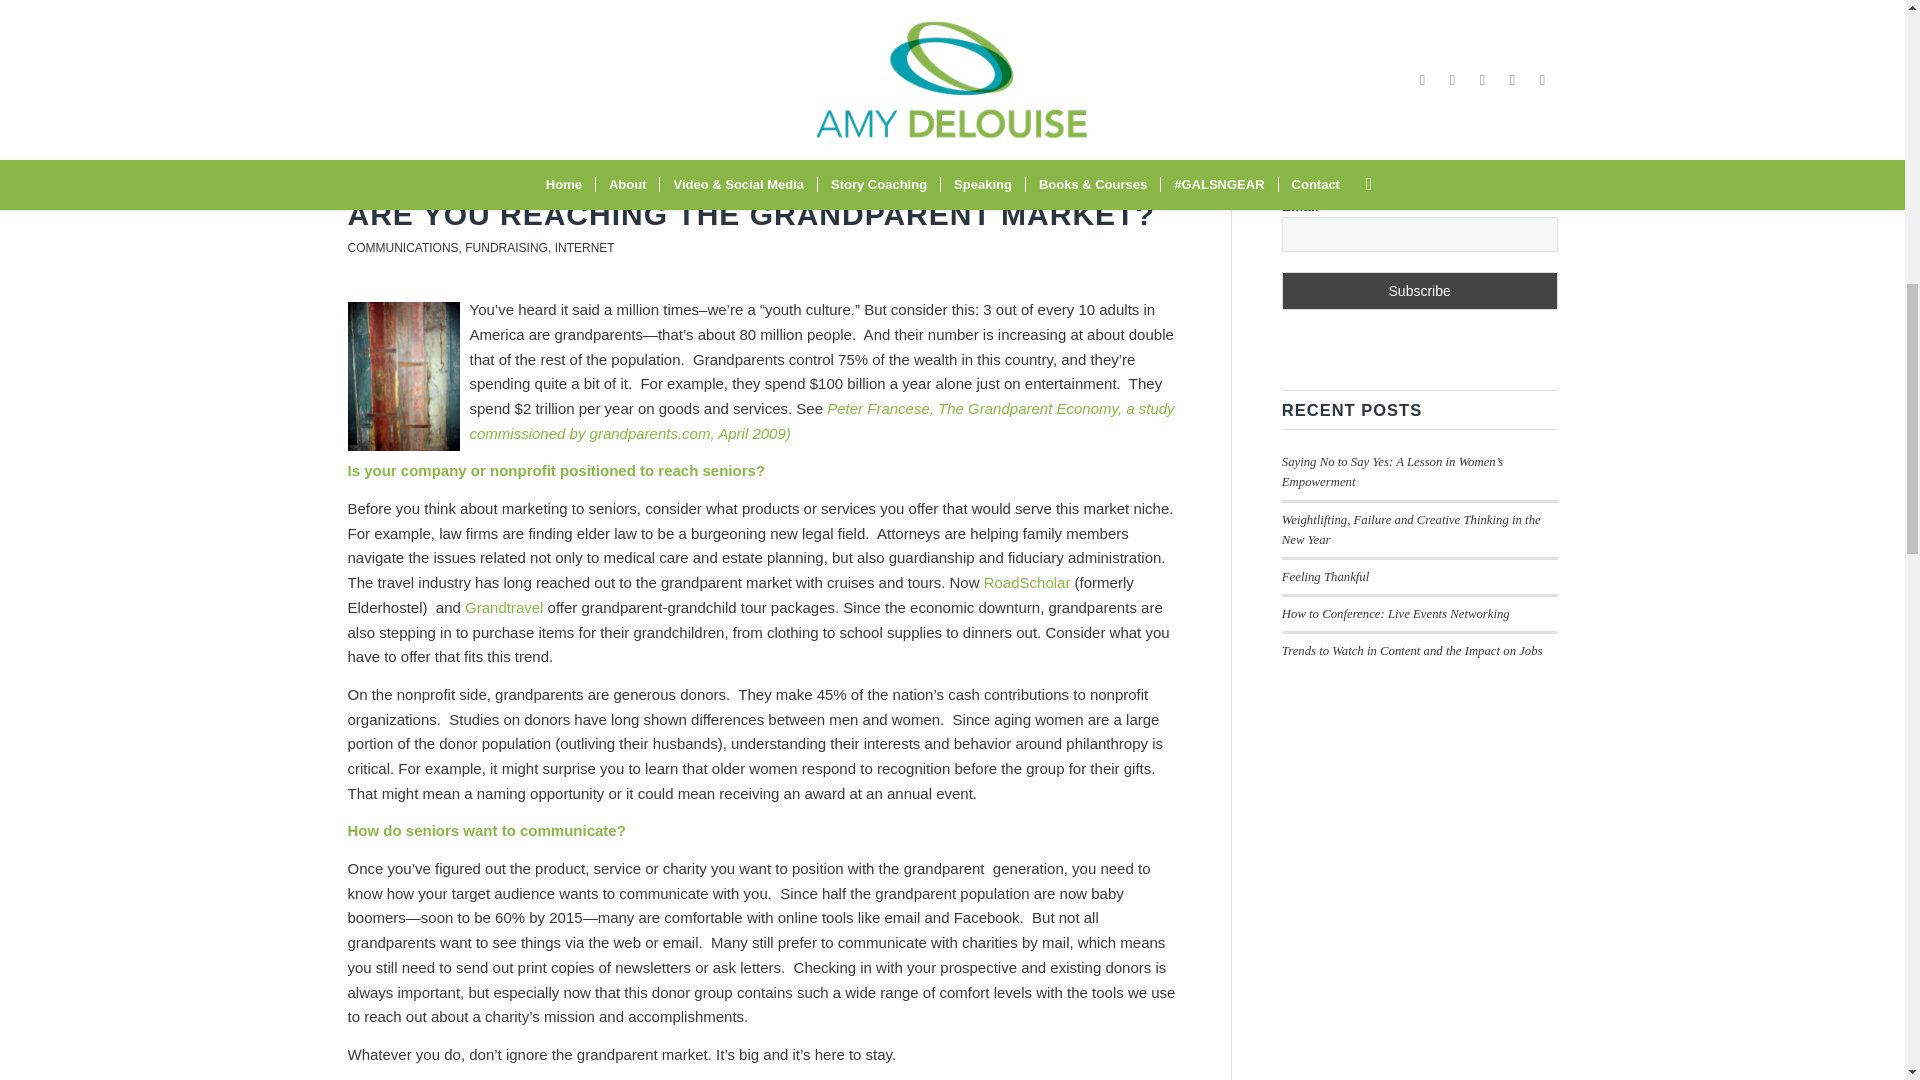 The height and width of the screenshot is (1080, 1920). I want to click on COMMUNICATIONS, so click(402, 246).